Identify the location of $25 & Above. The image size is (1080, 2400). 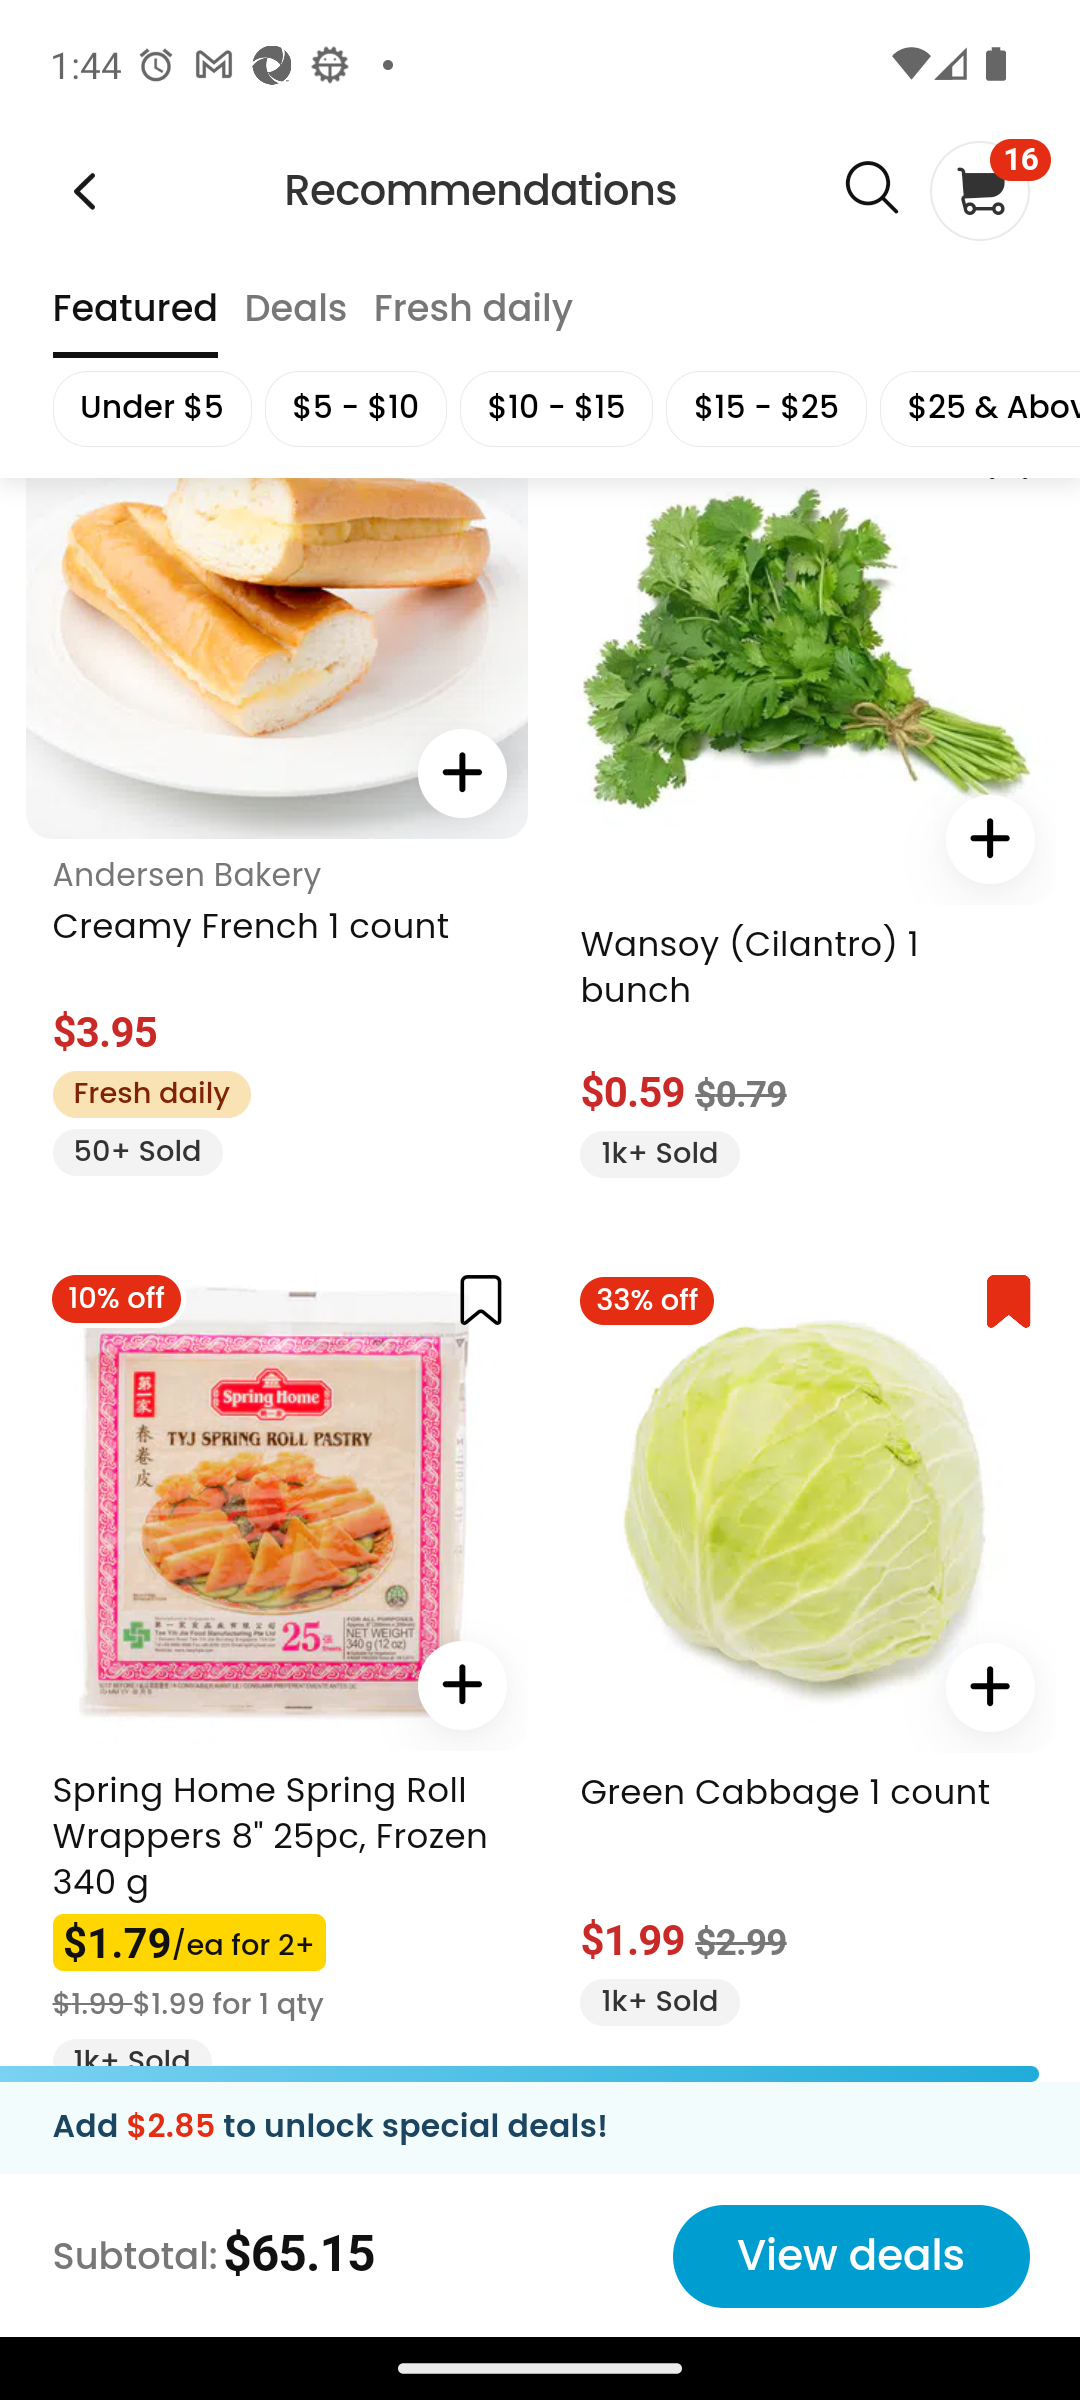
(978, 412).